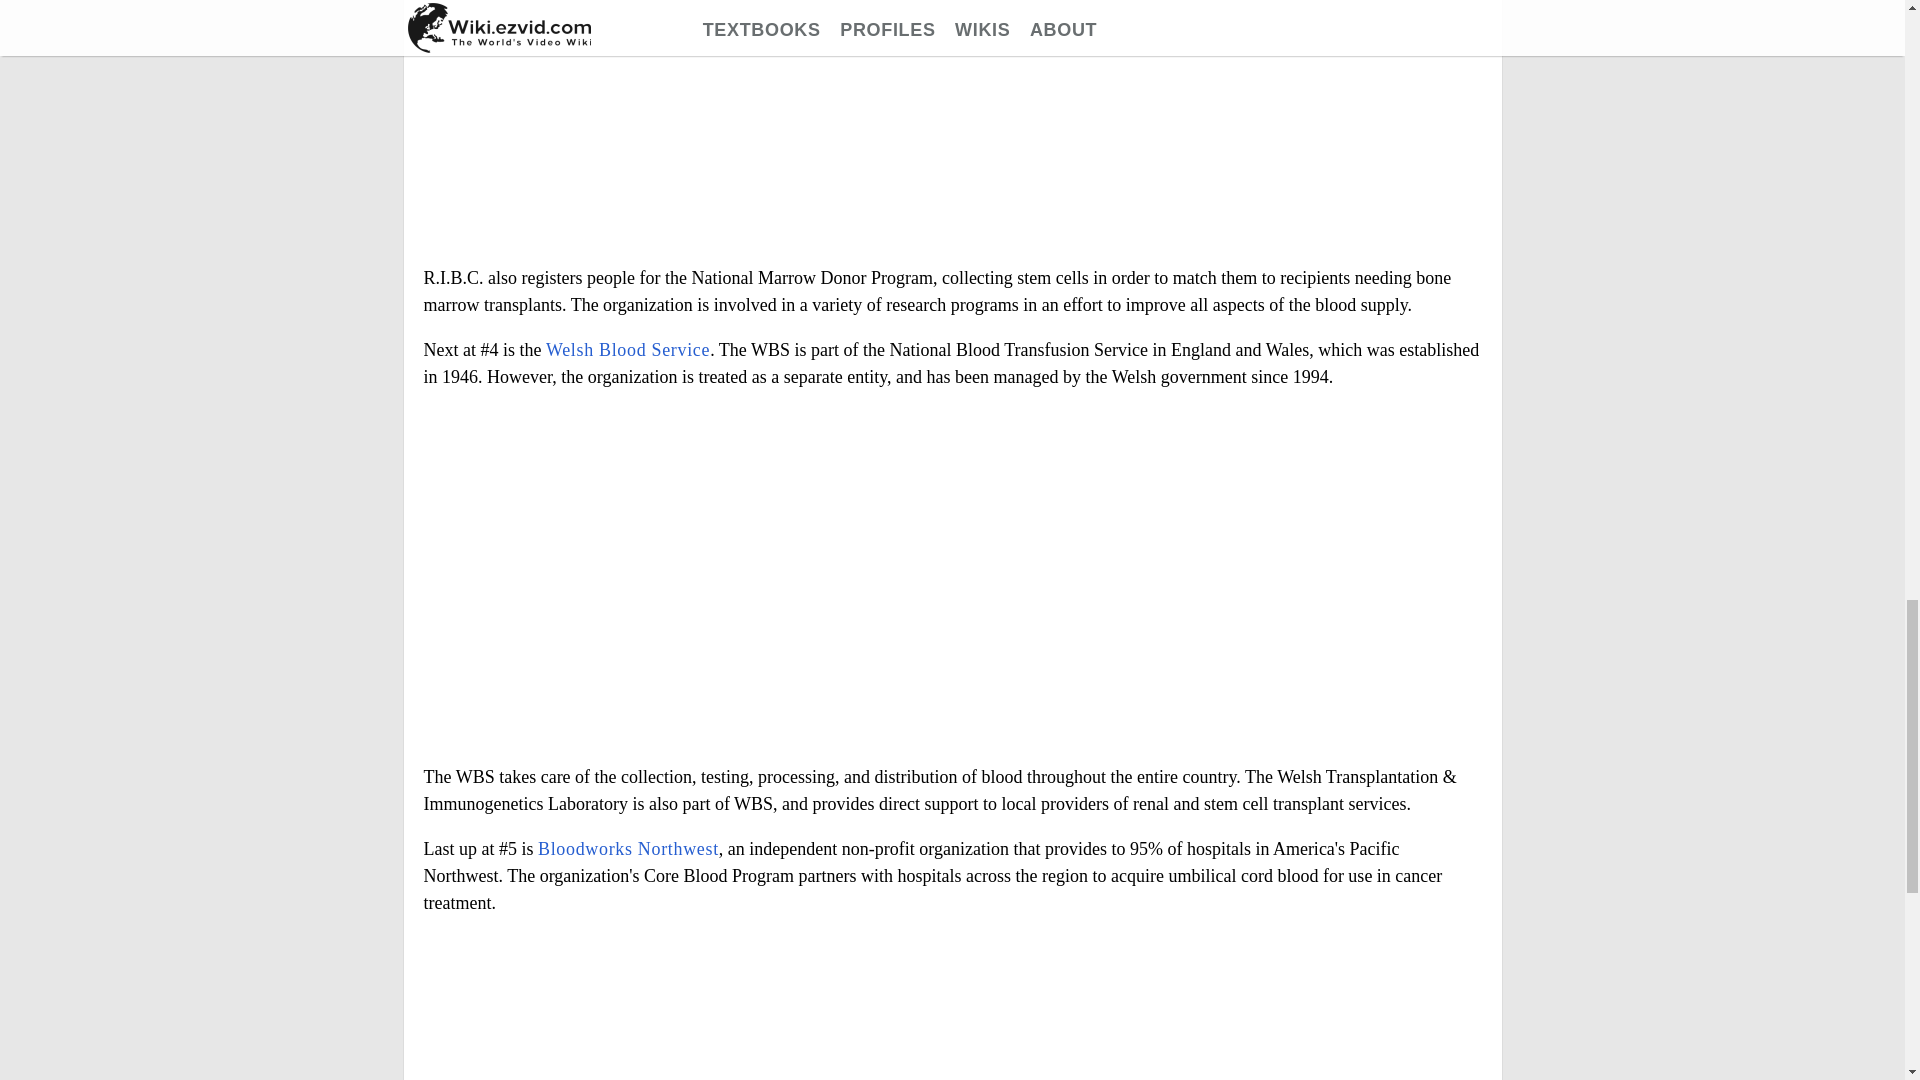 The height and width of the screenshot is (1080, 1920). What do you see at coordinates (628, 848) in the screenshot?
I see `Bloodworks Northwest` at bounding box center [628, 848].